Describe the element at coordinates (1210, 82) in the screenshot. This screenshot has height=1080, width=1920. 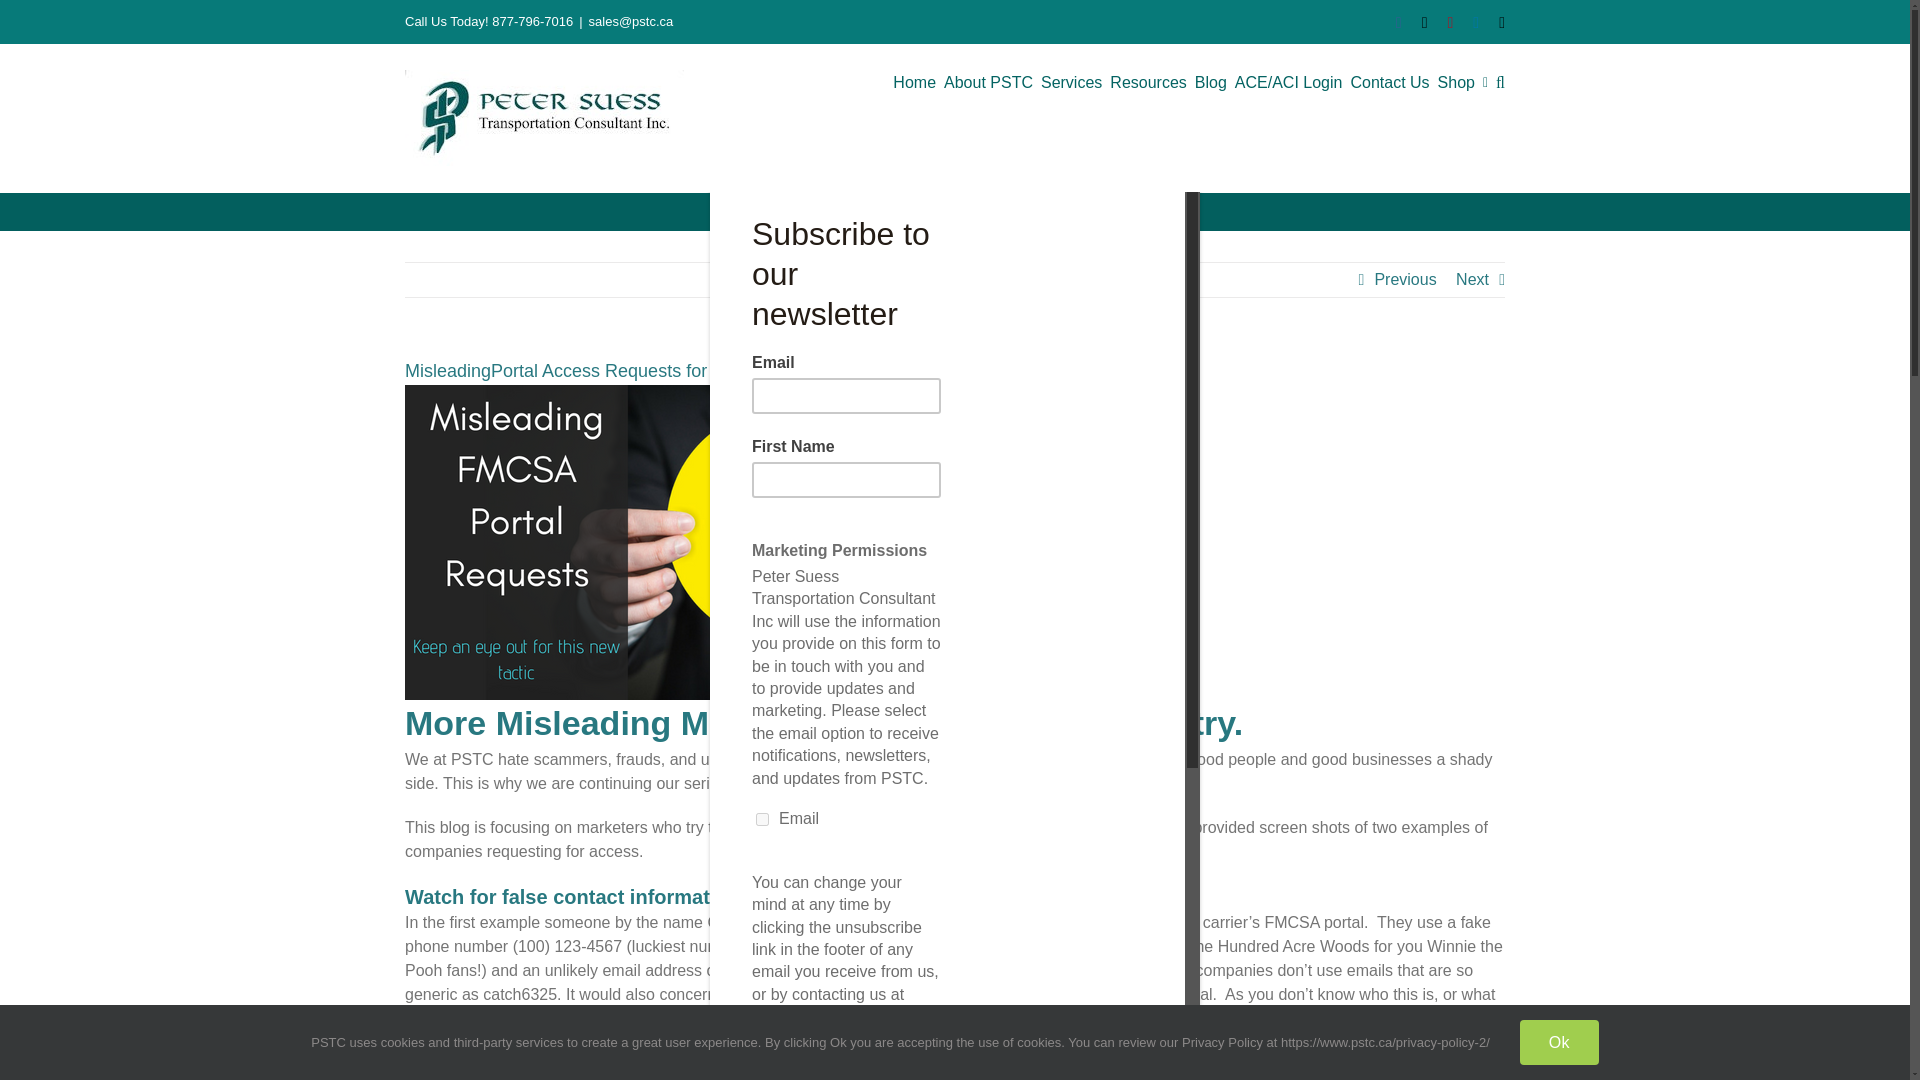
I see `Blog` at that location.